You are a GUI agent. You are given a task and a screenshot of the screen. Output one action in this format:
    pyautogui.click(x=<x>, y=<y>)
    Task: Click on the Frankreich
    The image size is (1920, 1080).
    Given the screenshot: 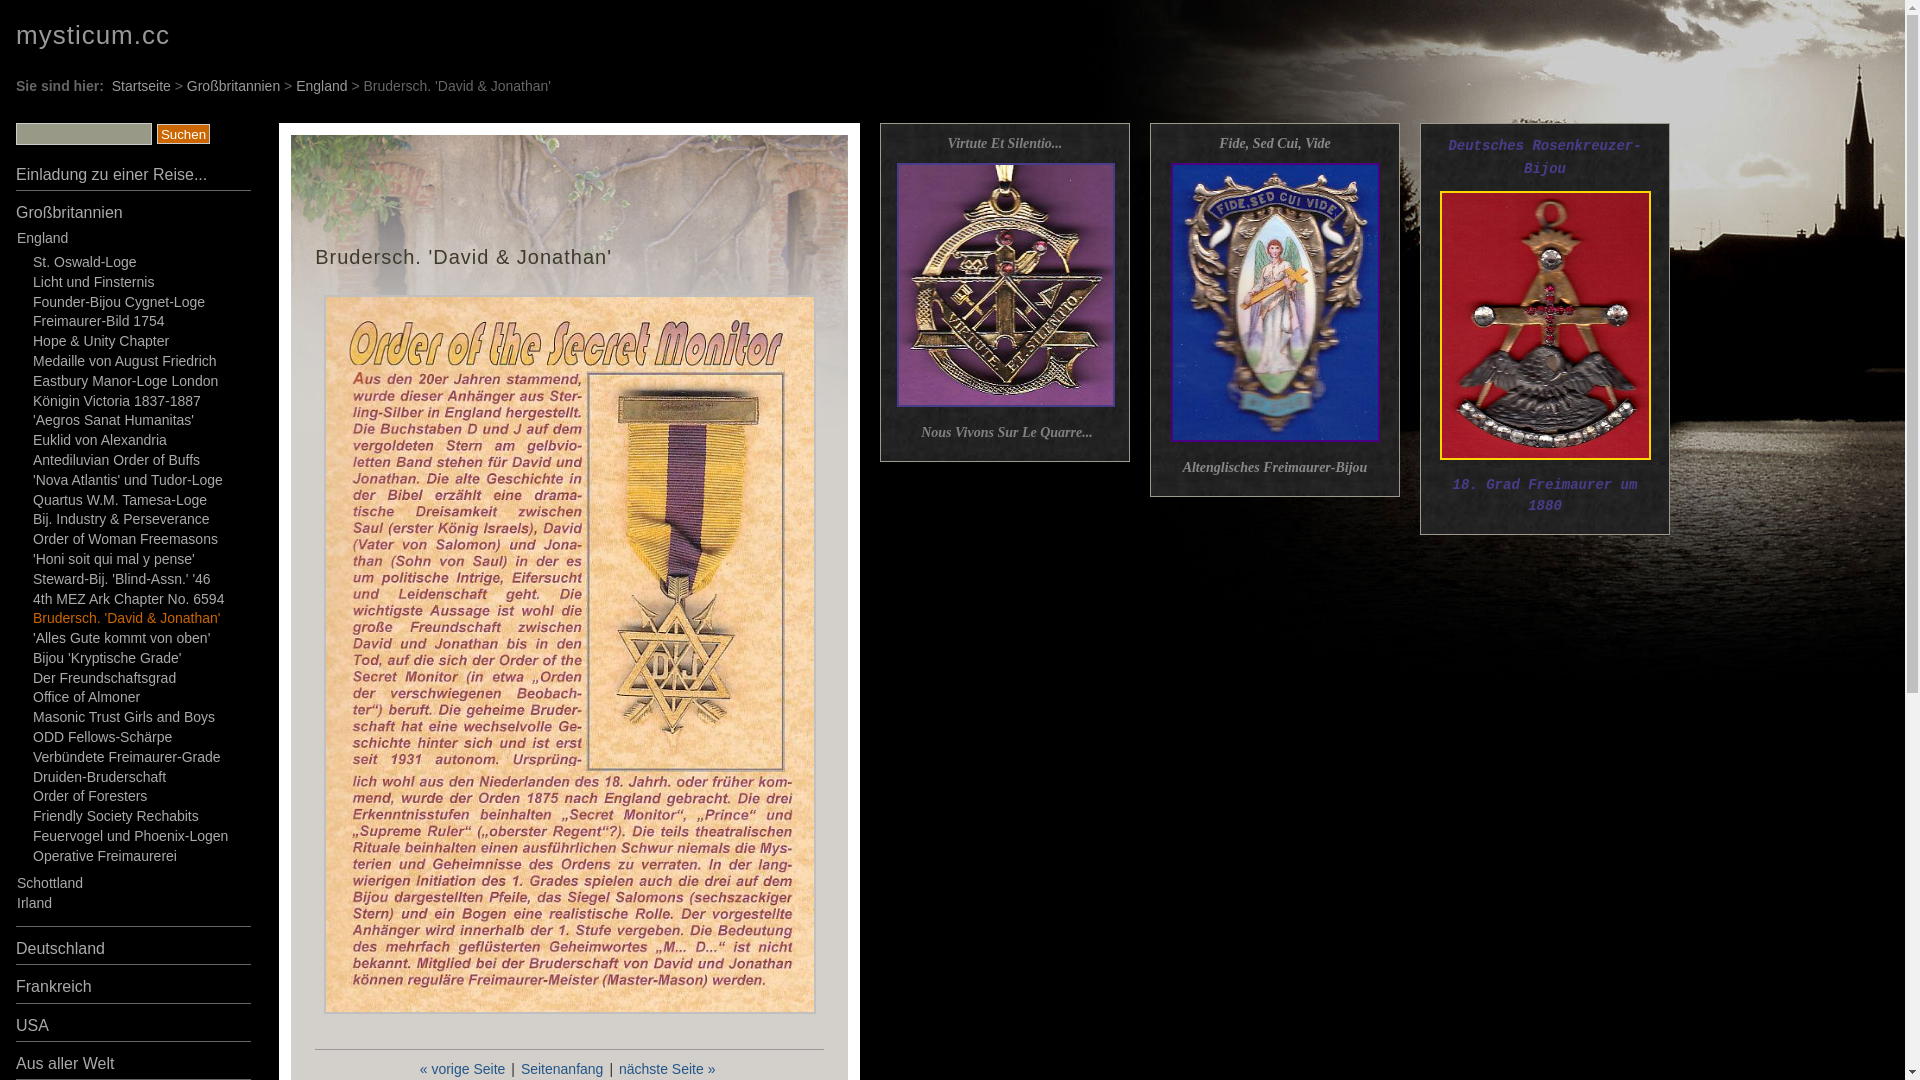 What is the action you would take?
    pyautogui.click(x=54, y=986)
    